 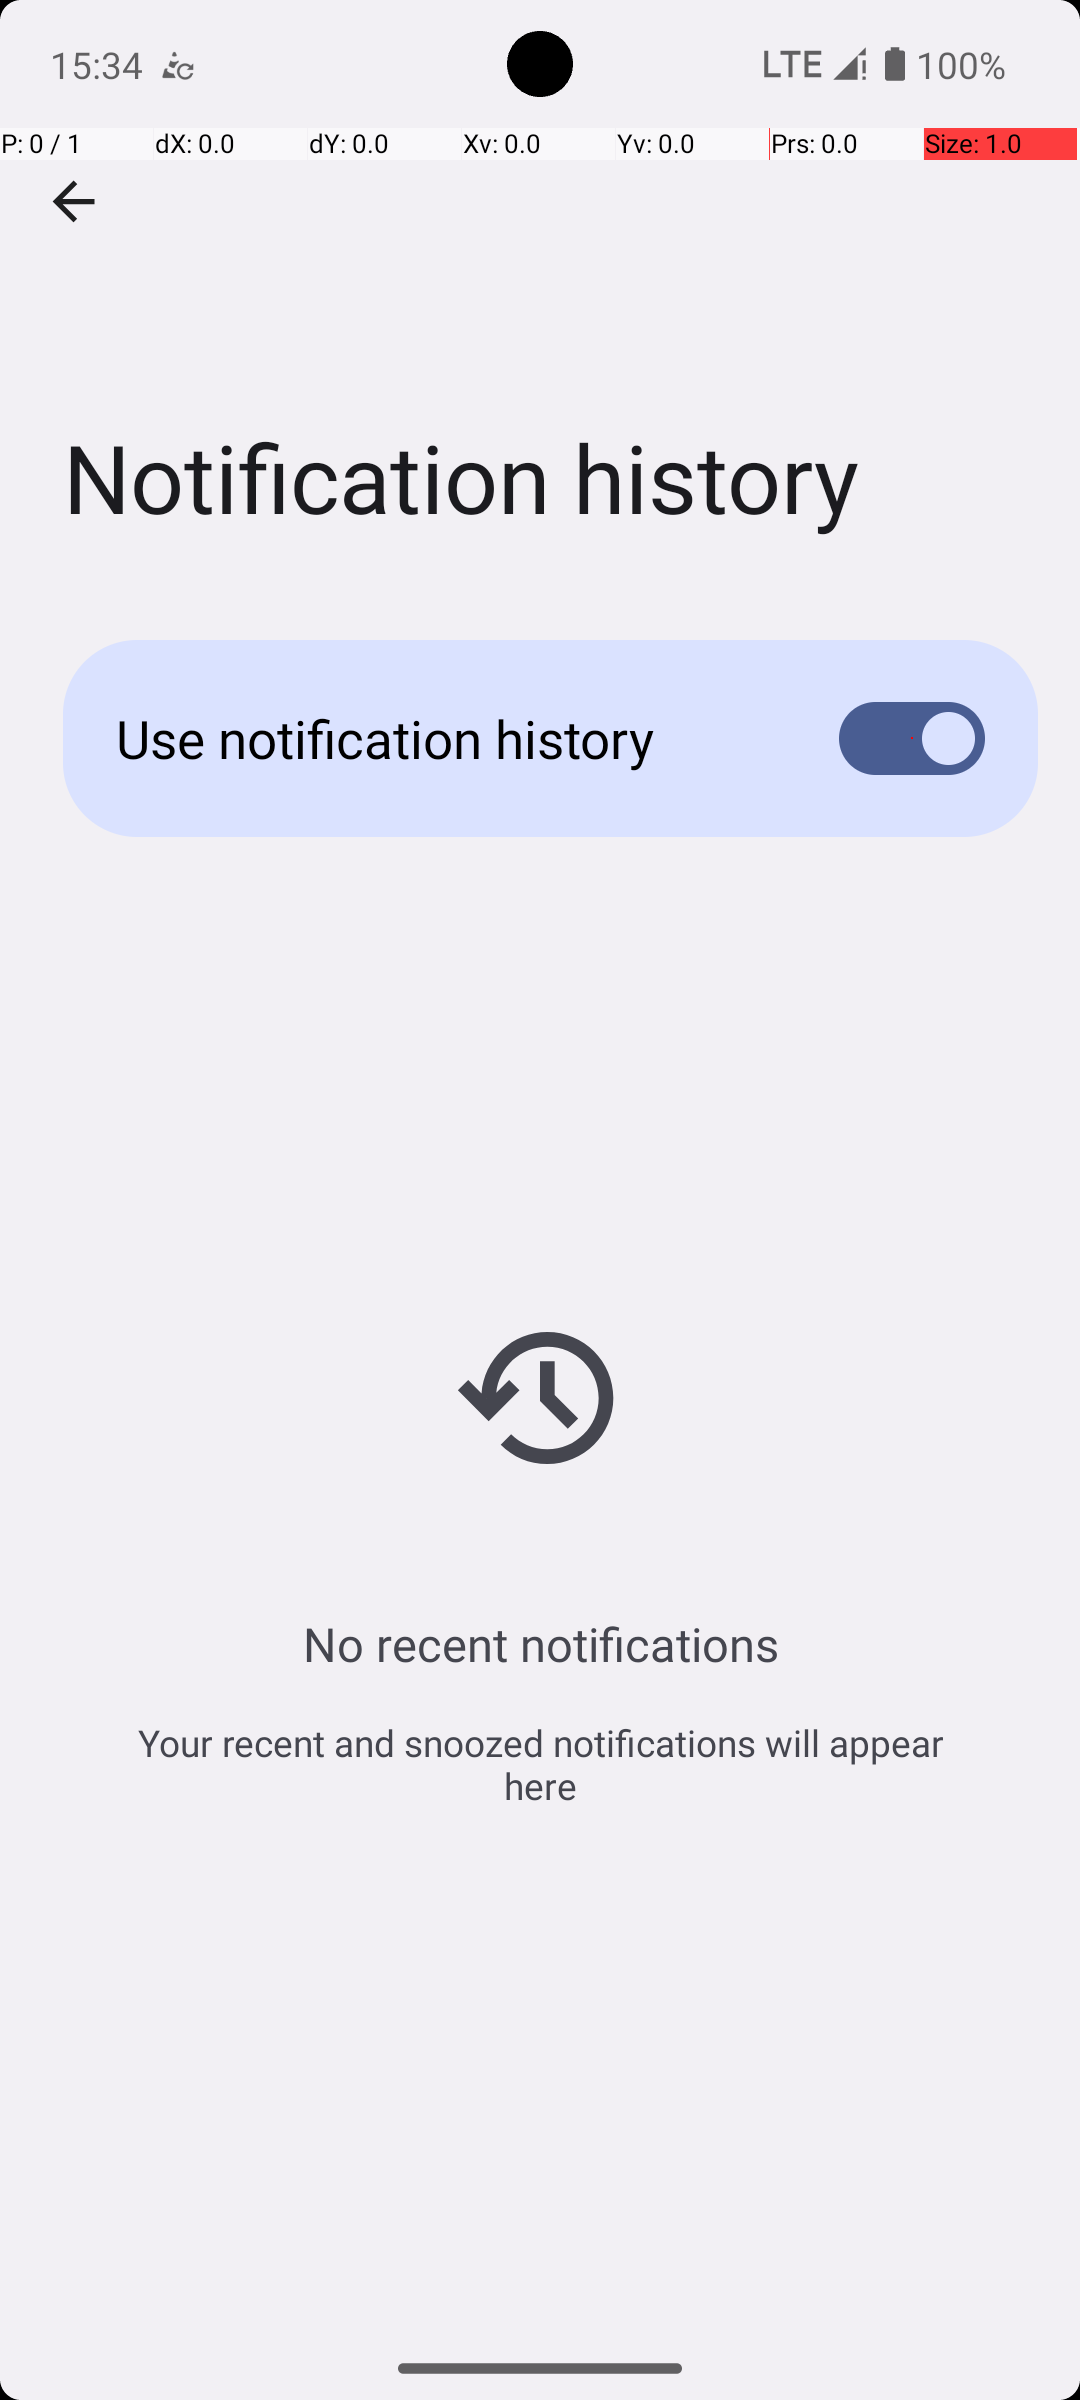 What do you see at coordinates (540, 1644) in the screenshot?
I see `No recent notifications` at bounding box center [540, 1644].